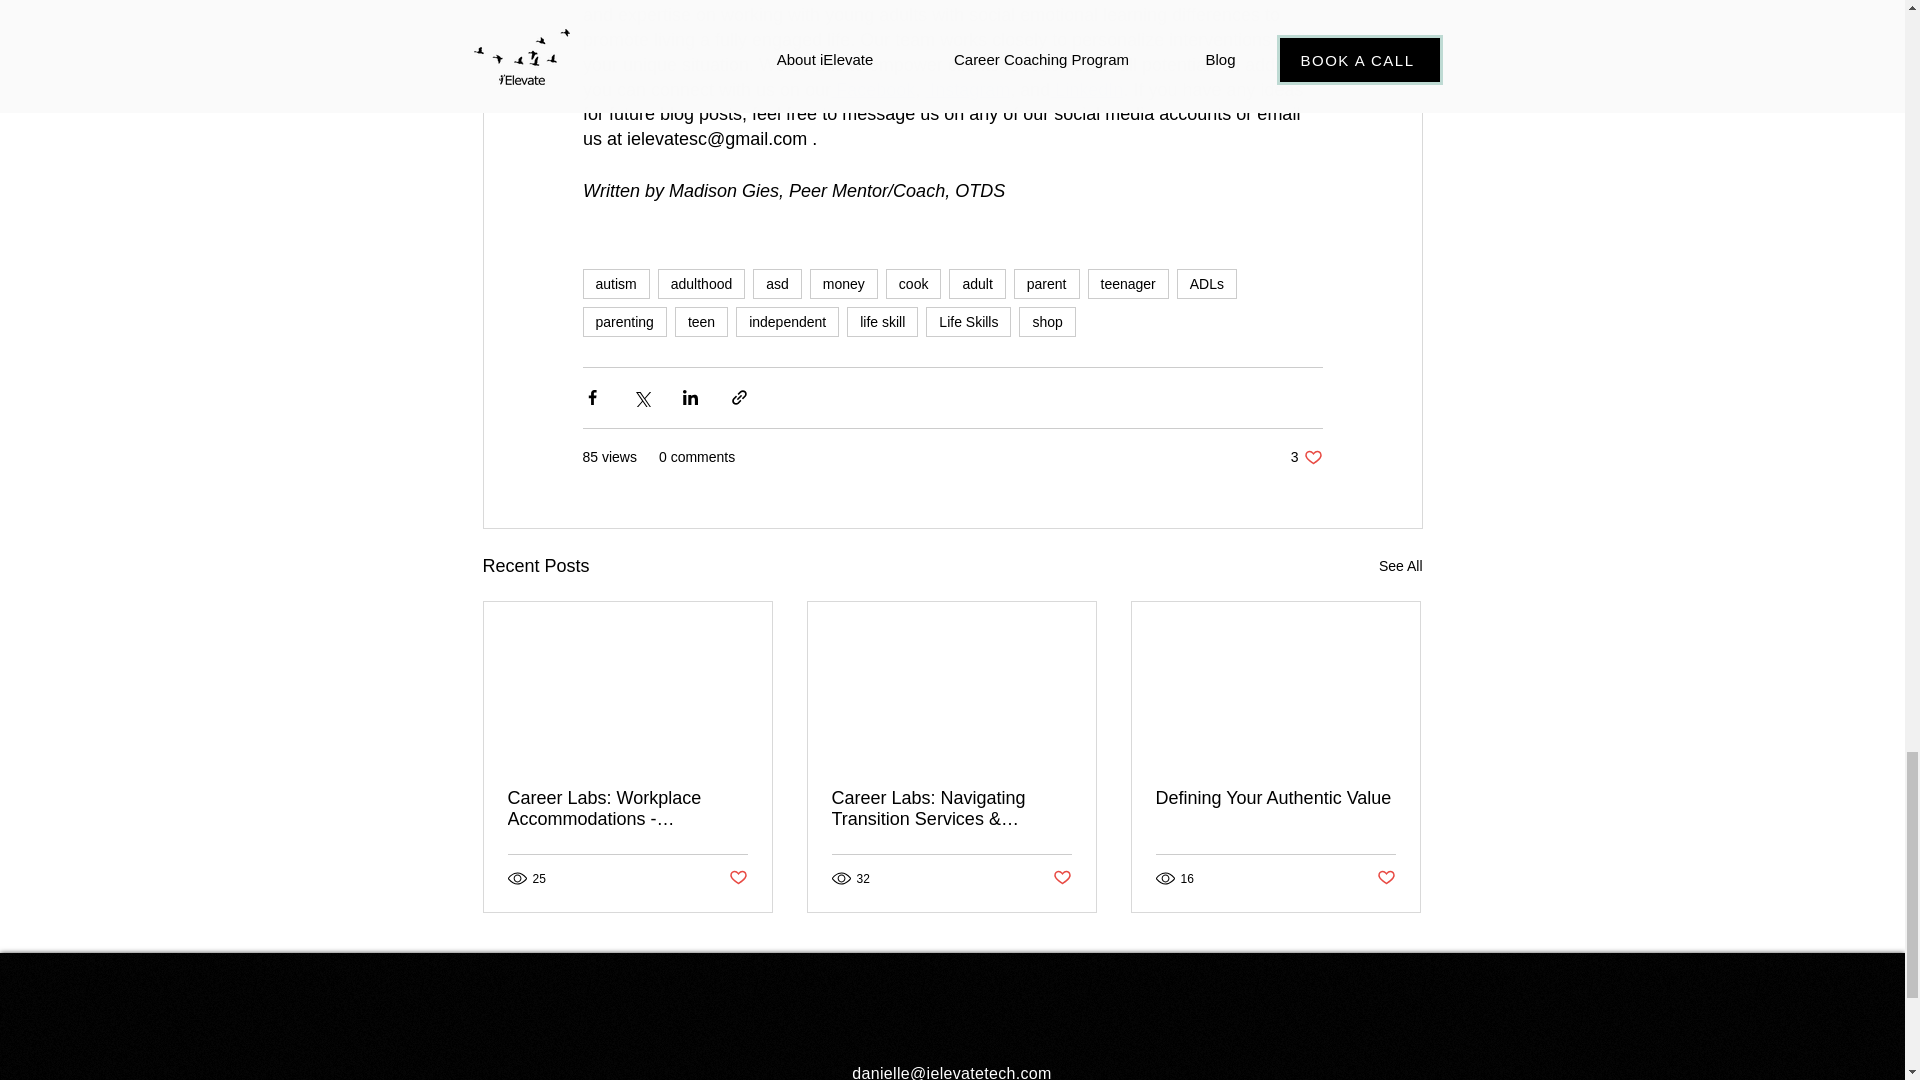 The height and width of the screenshot is (1080, 1920). I want to click on asd, so click(777, 284).